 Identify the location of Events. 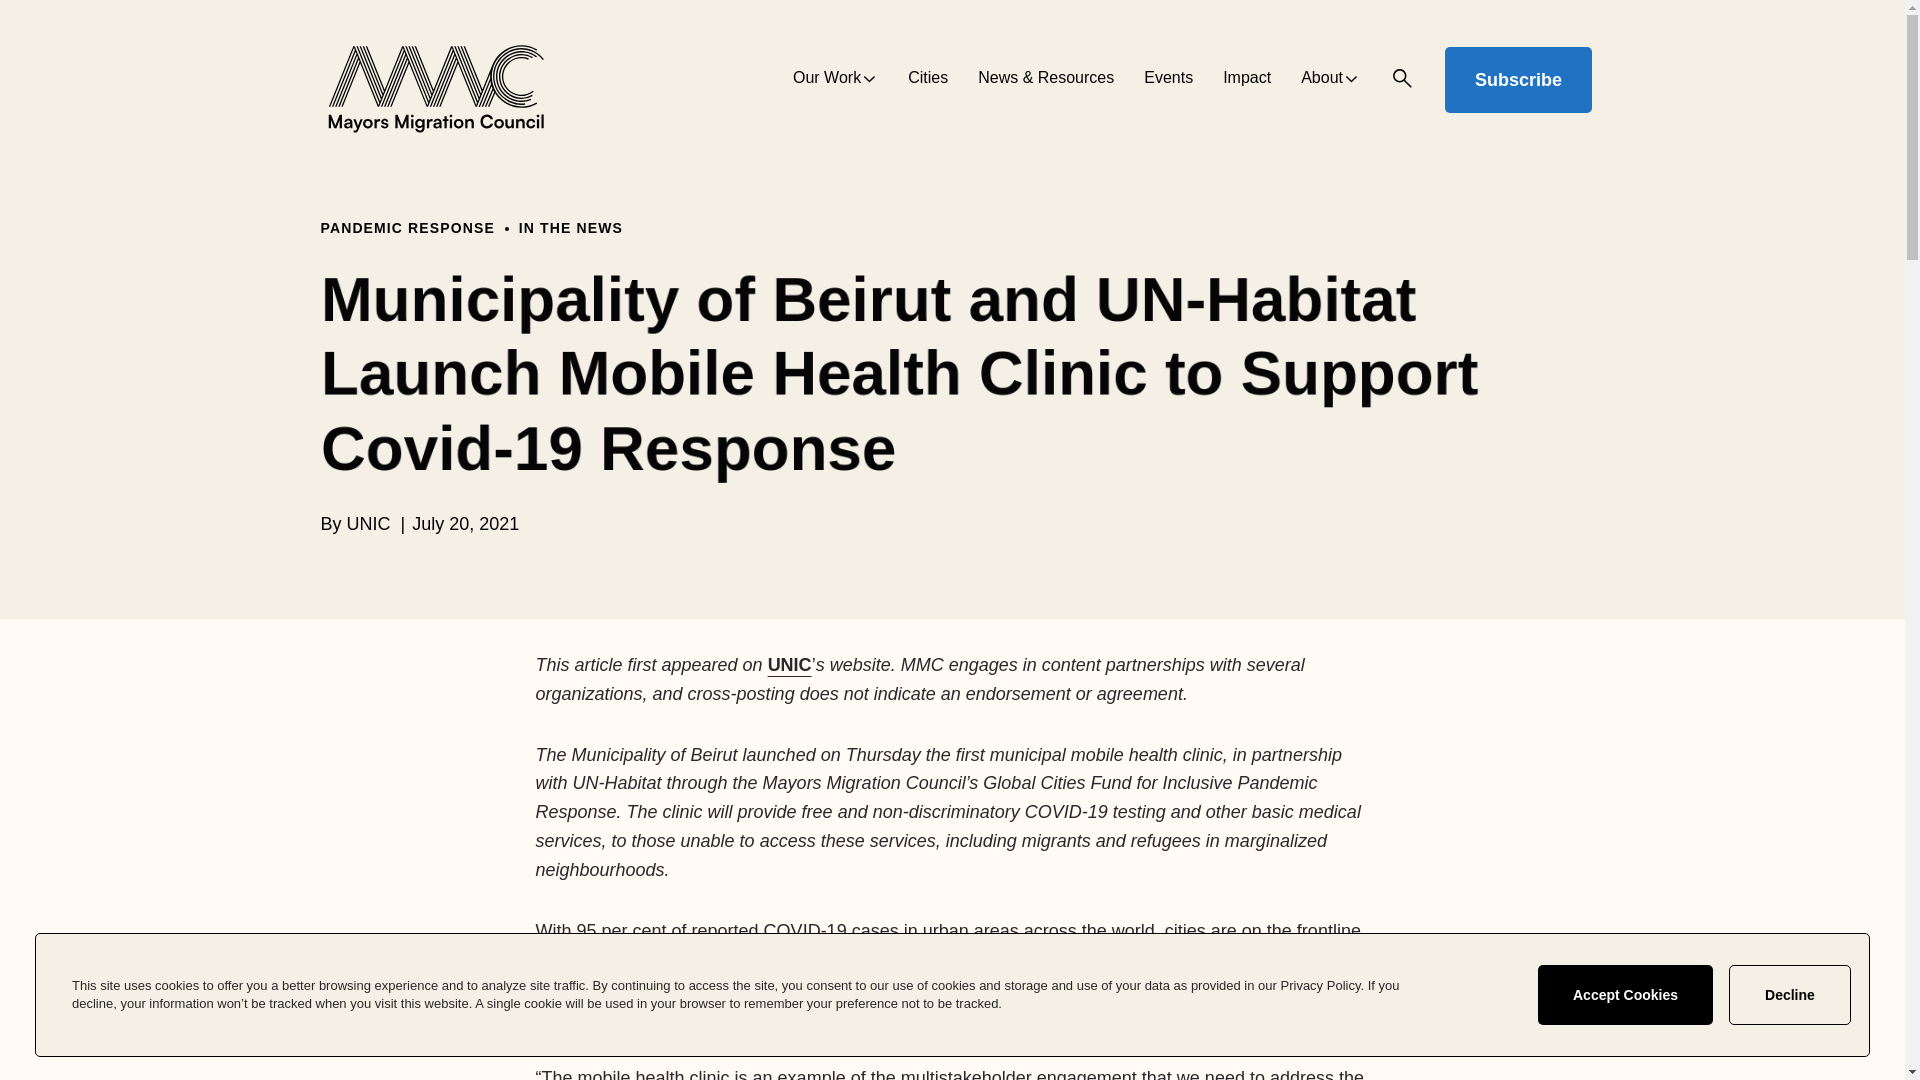
(1168, 80).